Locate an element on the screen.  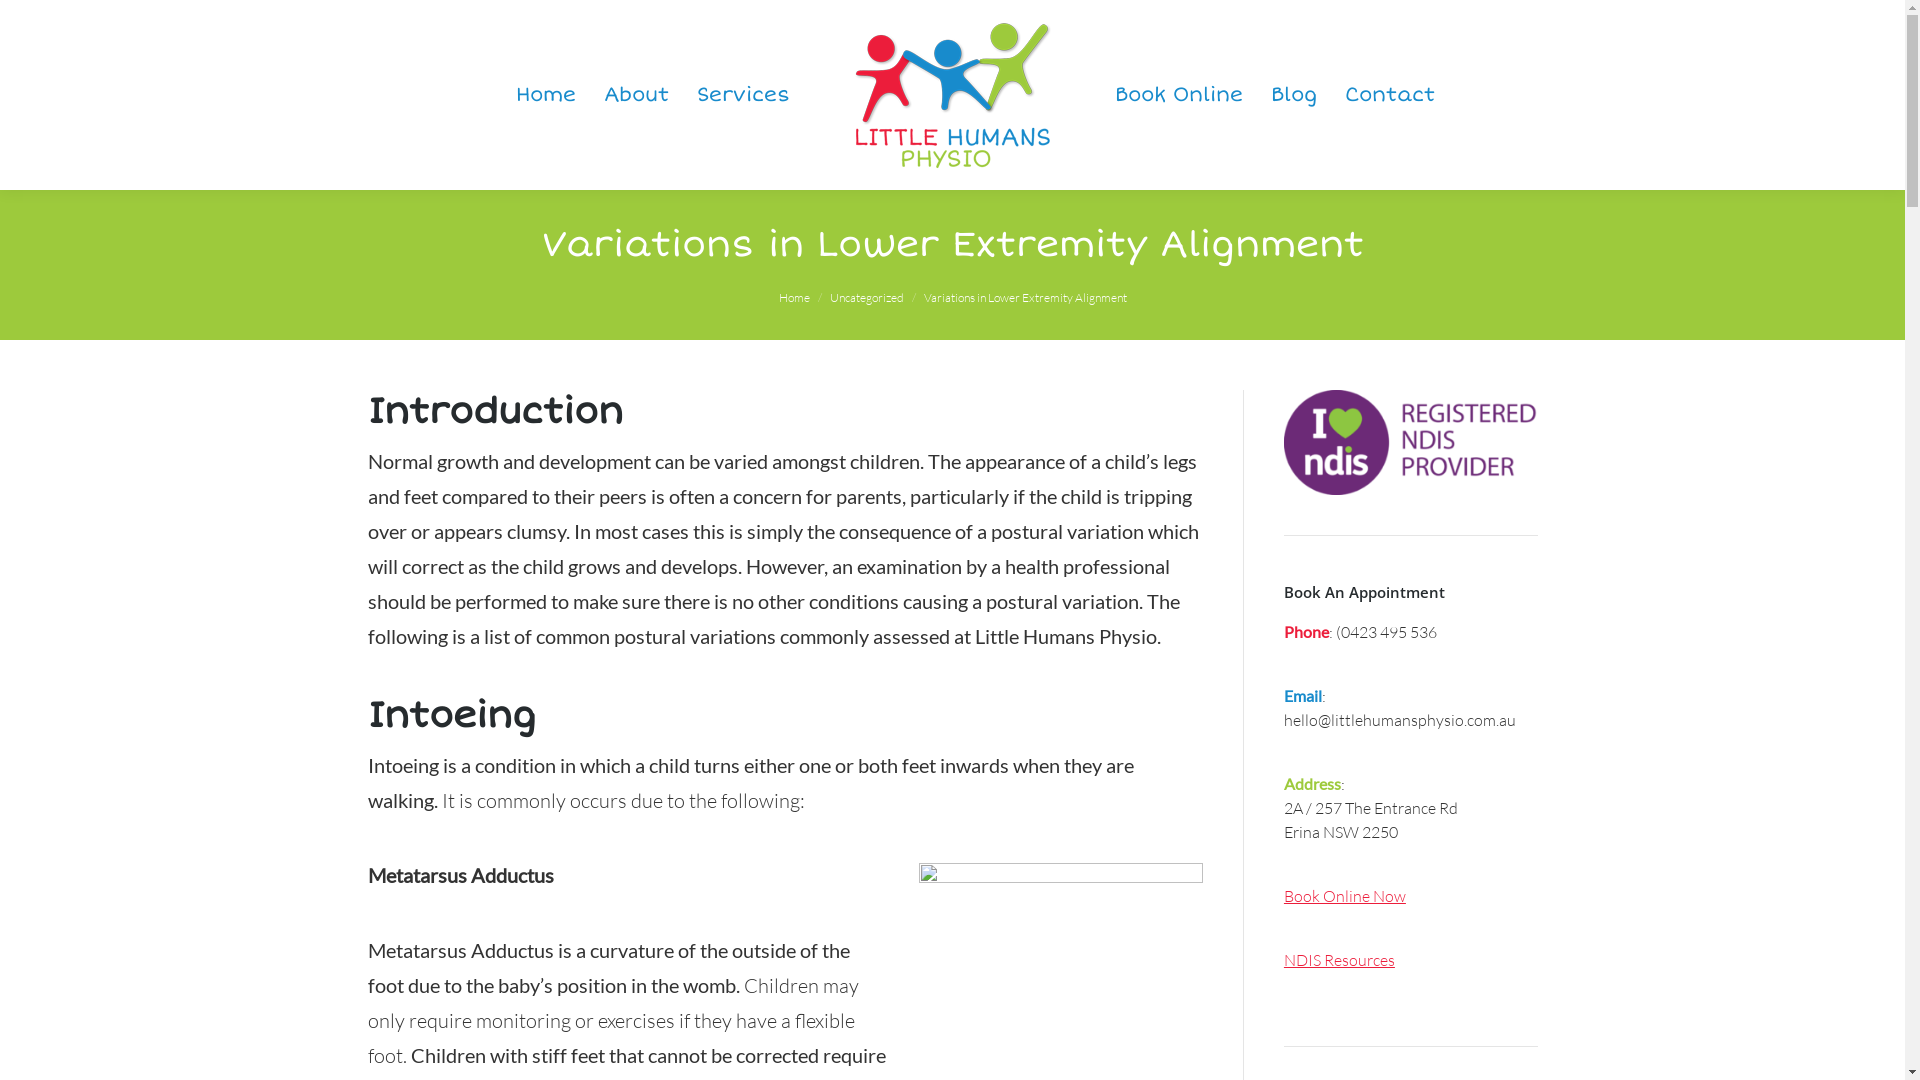
Blog is located at coordinates (1294, 95).